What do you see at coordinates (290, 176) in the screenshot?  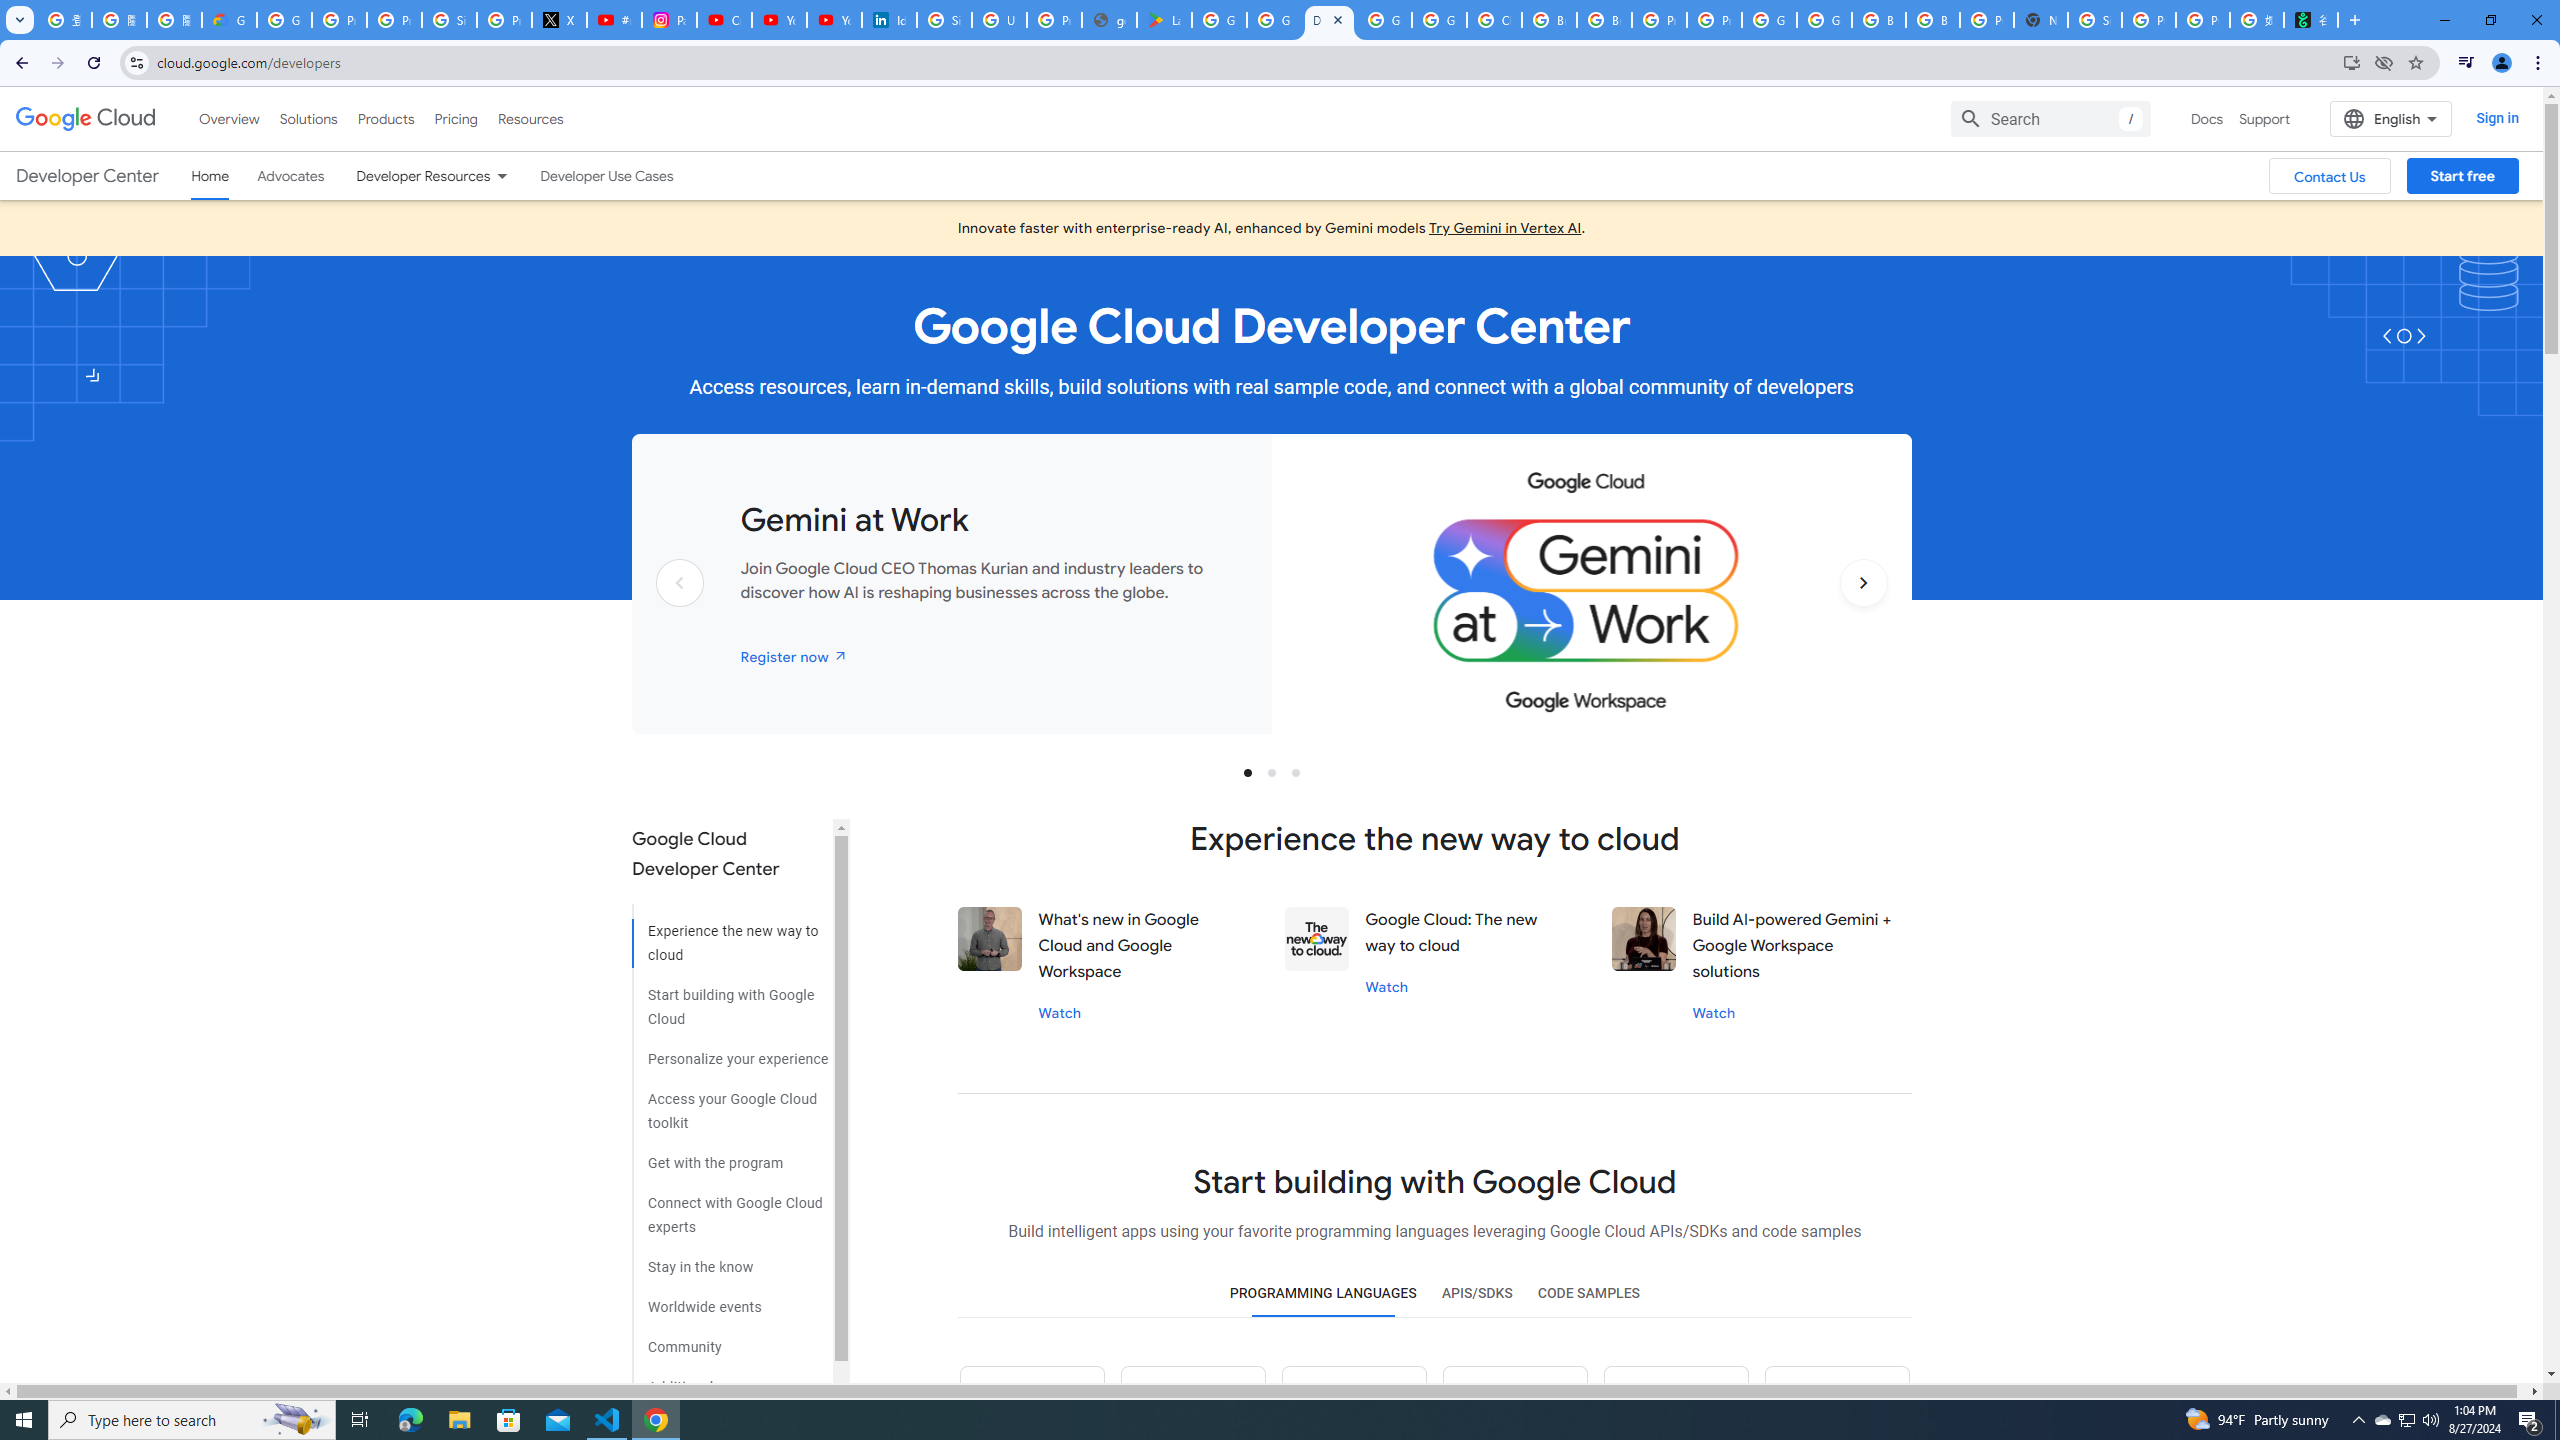 I see `Advocates` at bounding box center [290, 176].